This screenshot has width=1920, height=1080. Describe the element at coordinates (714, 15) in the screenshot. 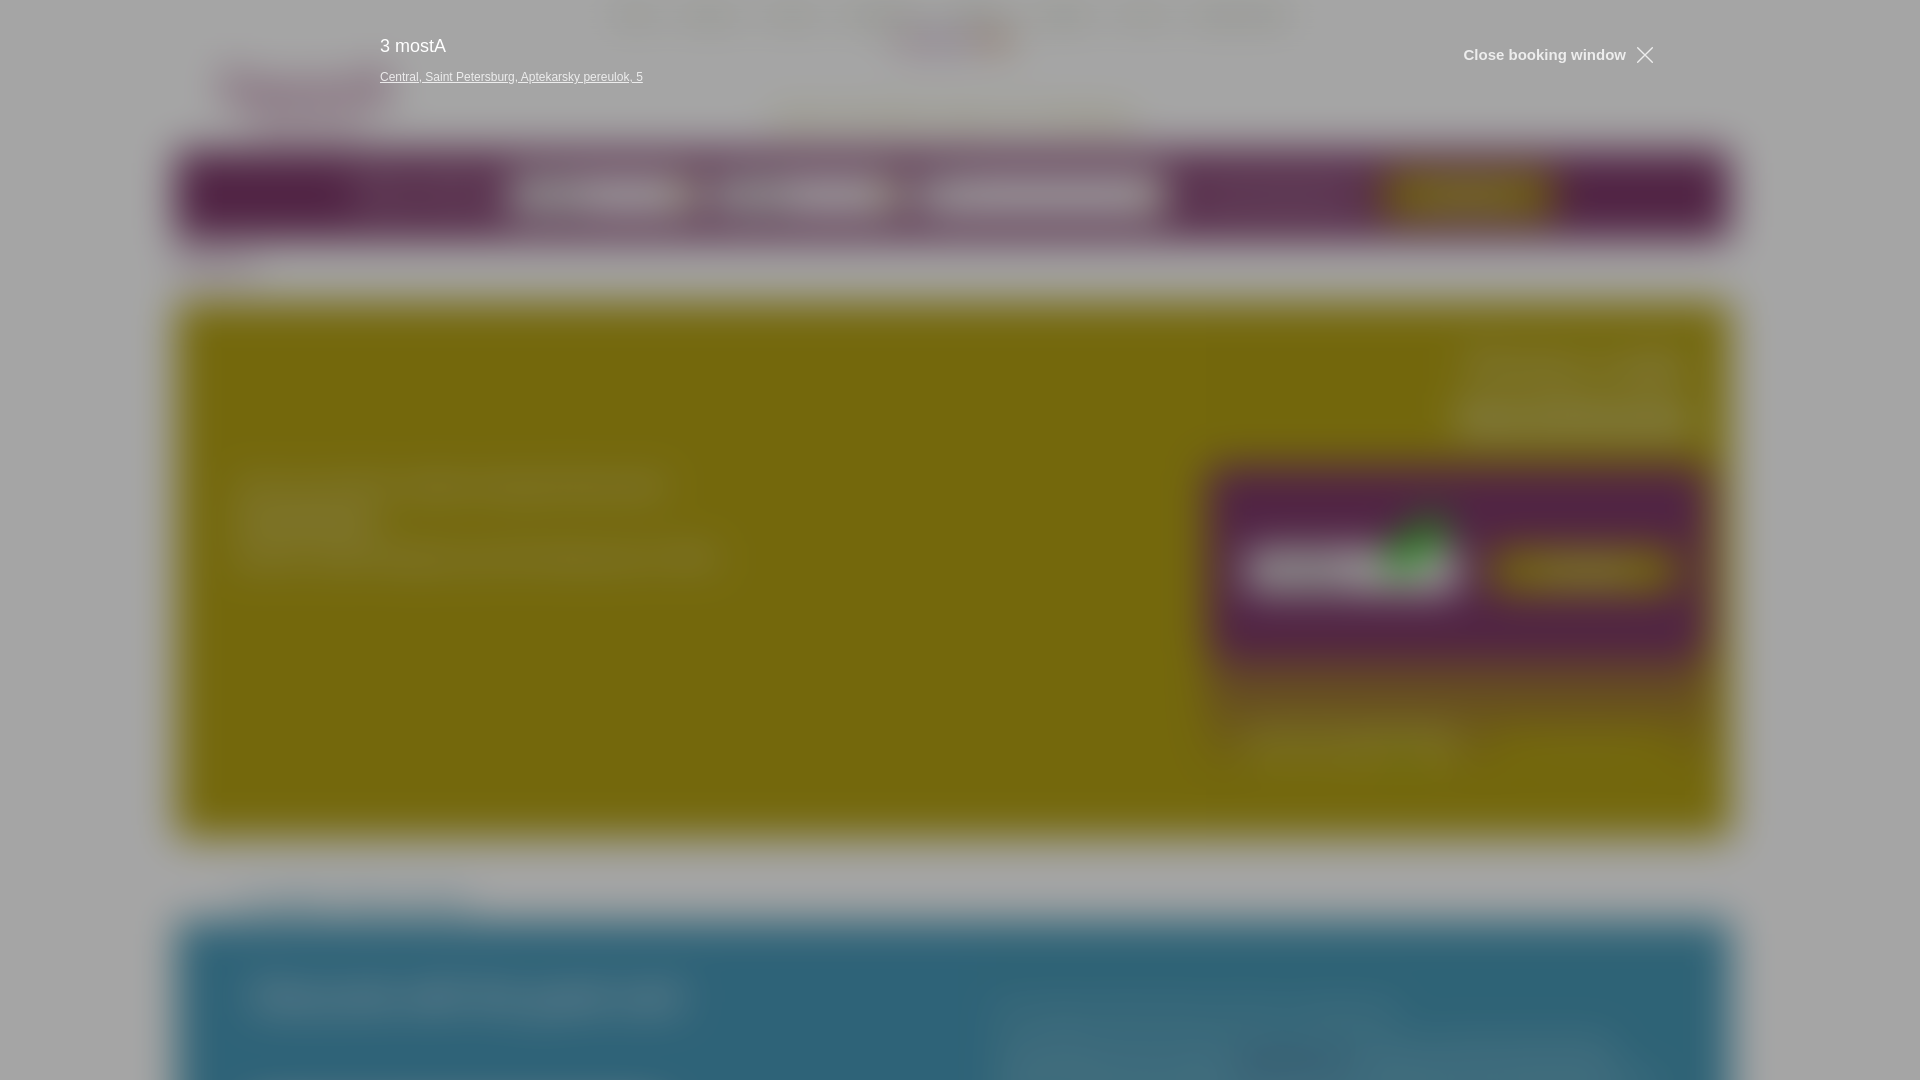

I see `About us` at that location.